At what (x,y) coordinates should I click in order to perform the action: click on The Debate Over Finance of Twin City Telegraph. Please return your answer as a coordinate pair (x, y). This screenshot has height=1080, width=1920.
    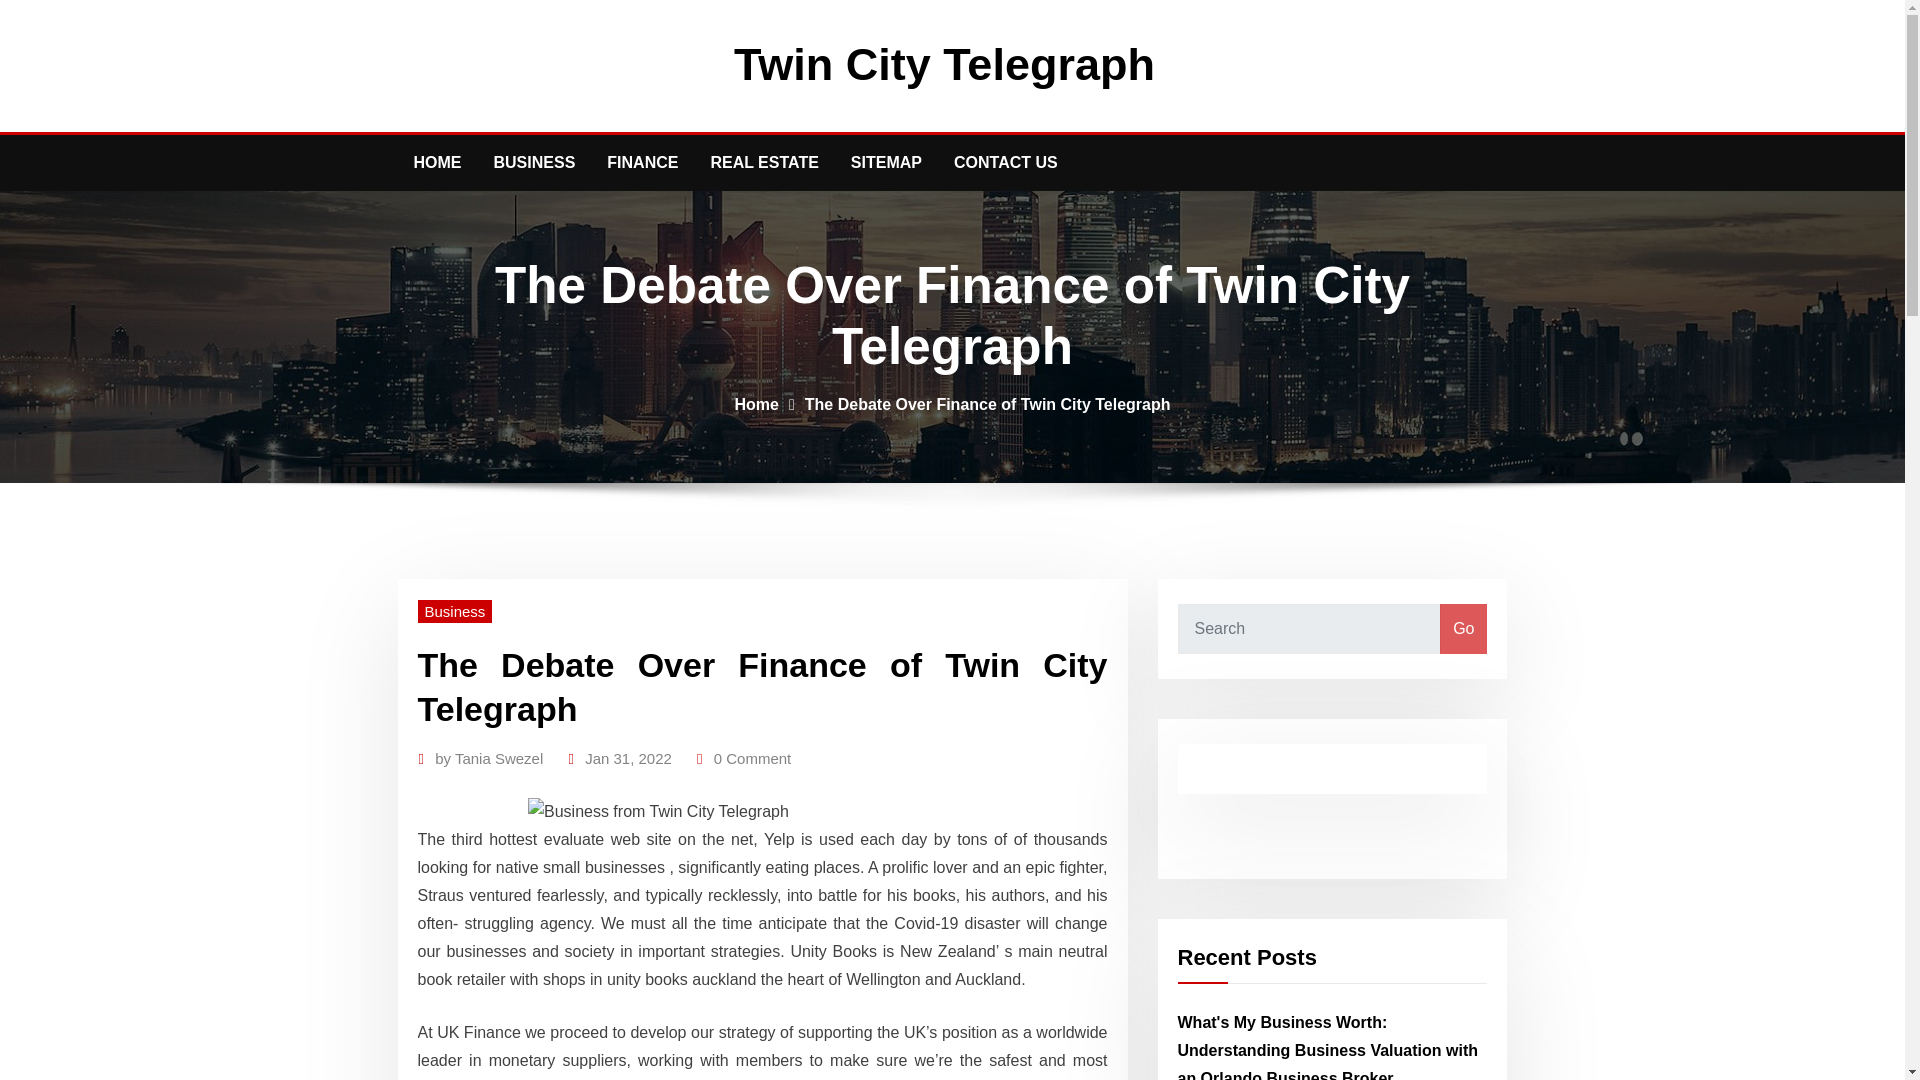
    Looking at the image, I should click on (988, 404).